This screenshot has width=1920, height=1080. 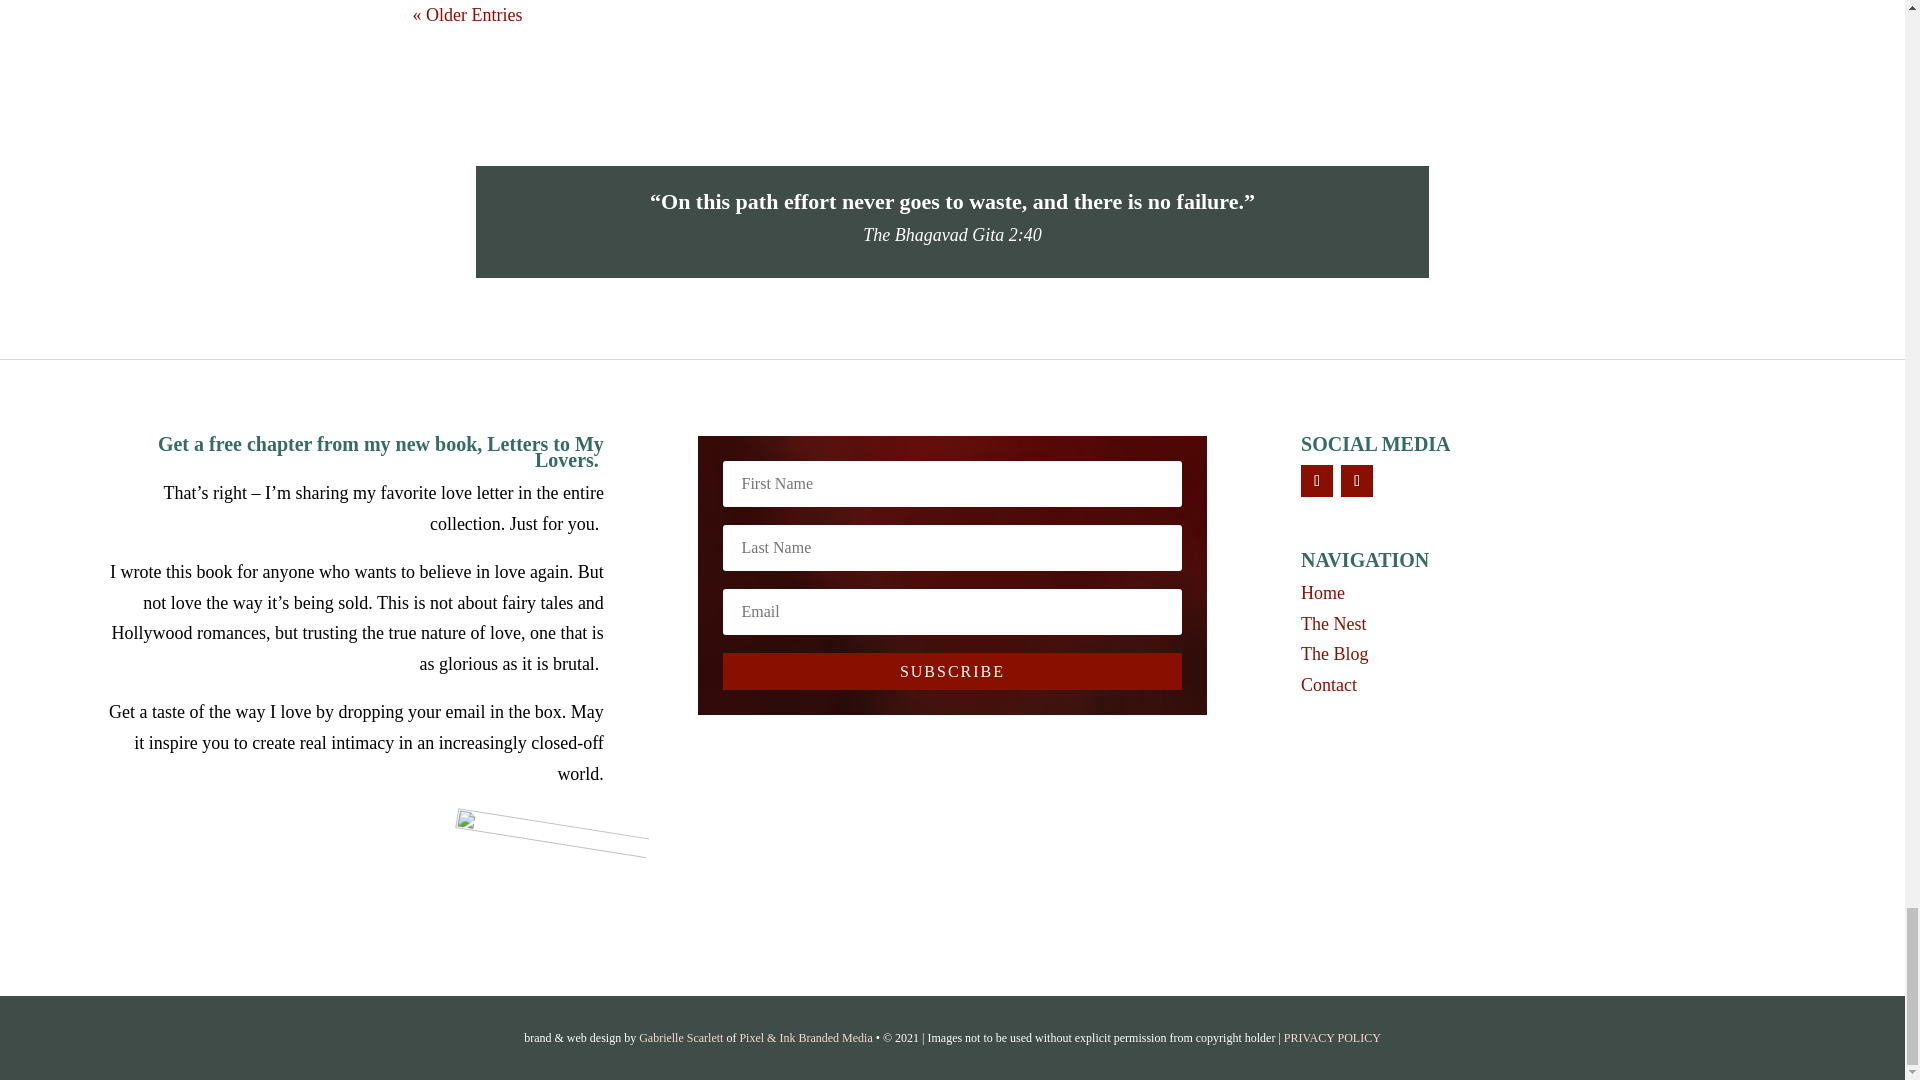 What do you see at coordinates (952, 222) in the screenshot?
I see `Page 2` at bounding box center [952, 222].